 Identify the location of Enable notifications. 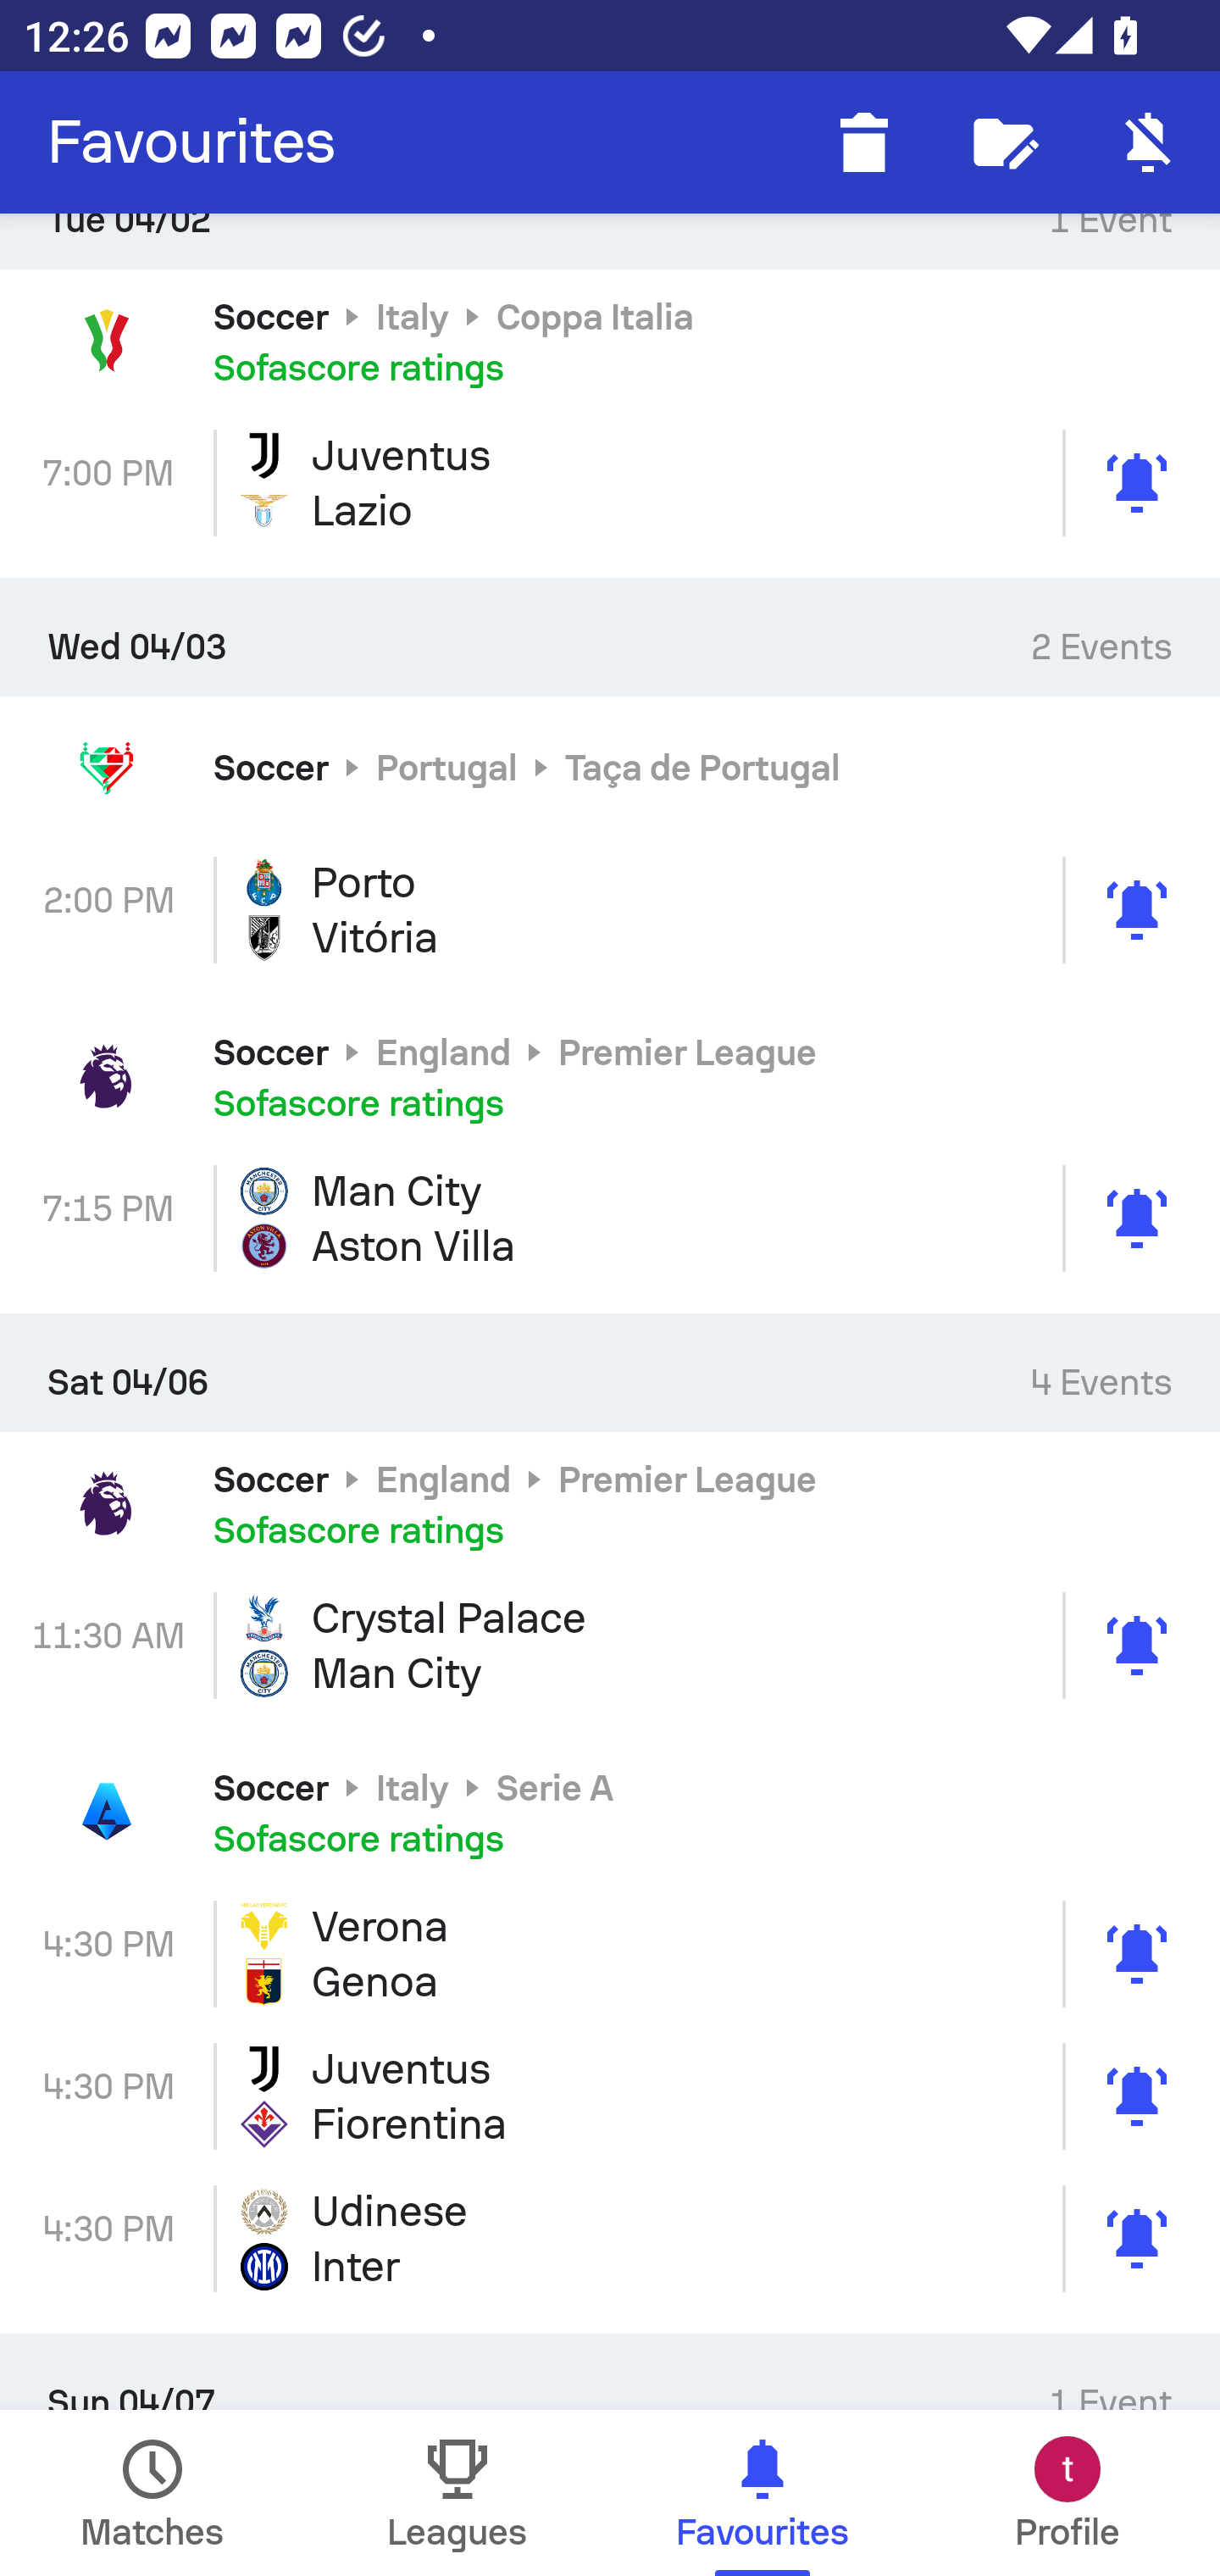
(1149, 142).